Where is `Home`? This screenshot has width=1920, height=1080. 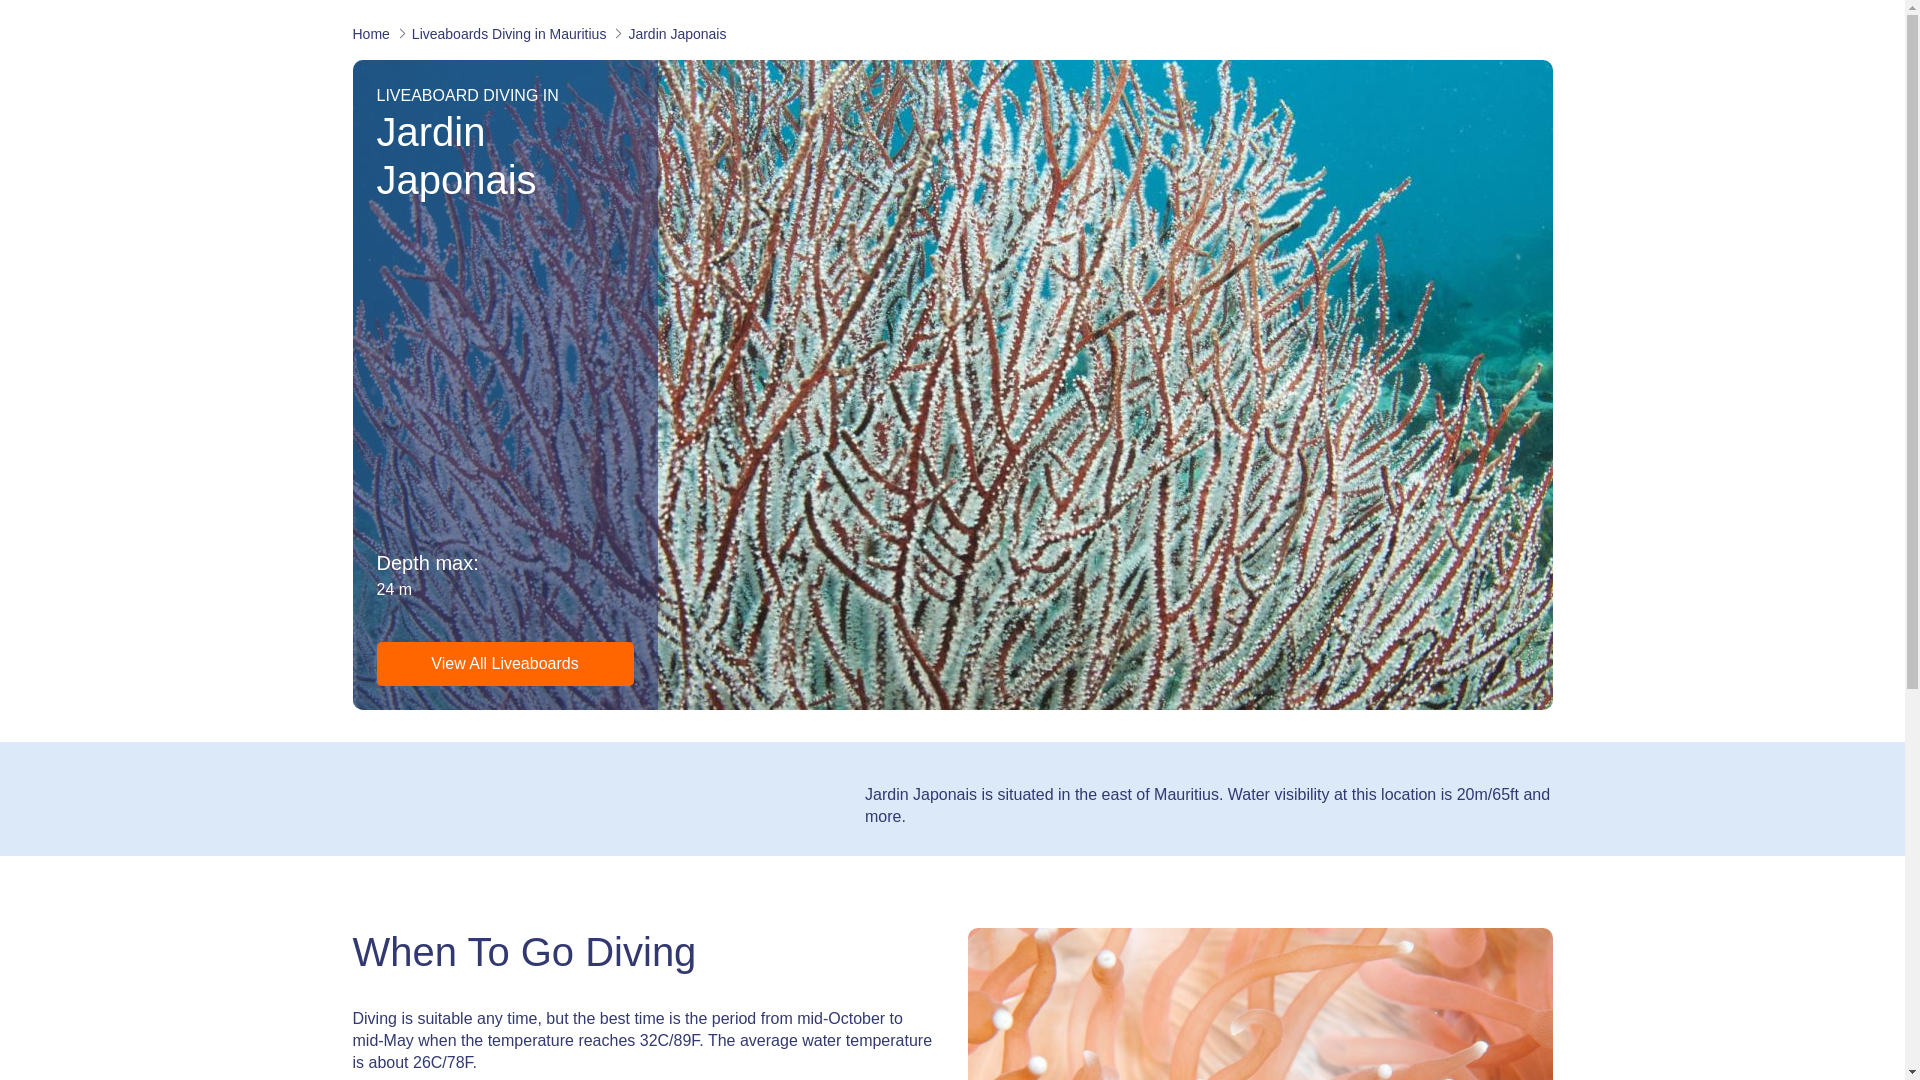 Home is located at coordinates (373, 34).